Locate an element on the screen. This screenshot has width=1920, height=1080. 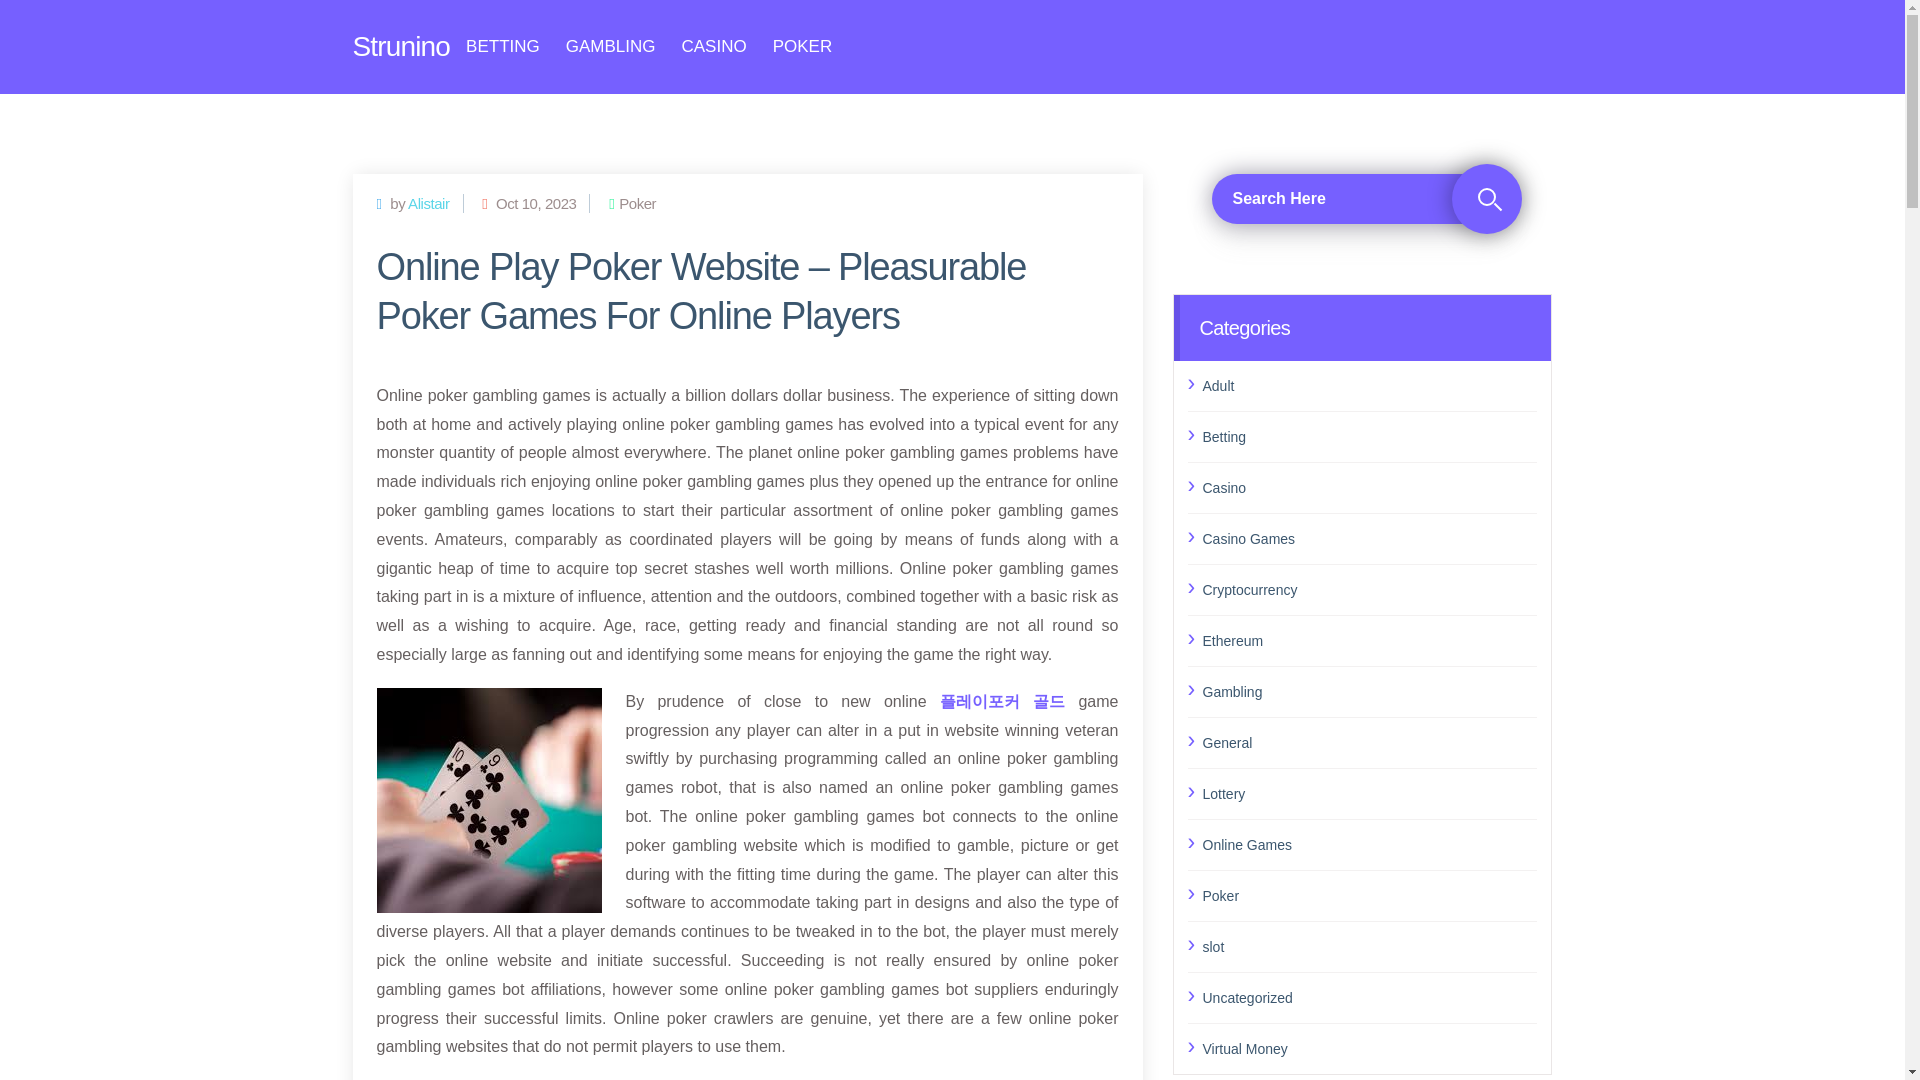
Ethereum is located at coordinates (1369, 640).